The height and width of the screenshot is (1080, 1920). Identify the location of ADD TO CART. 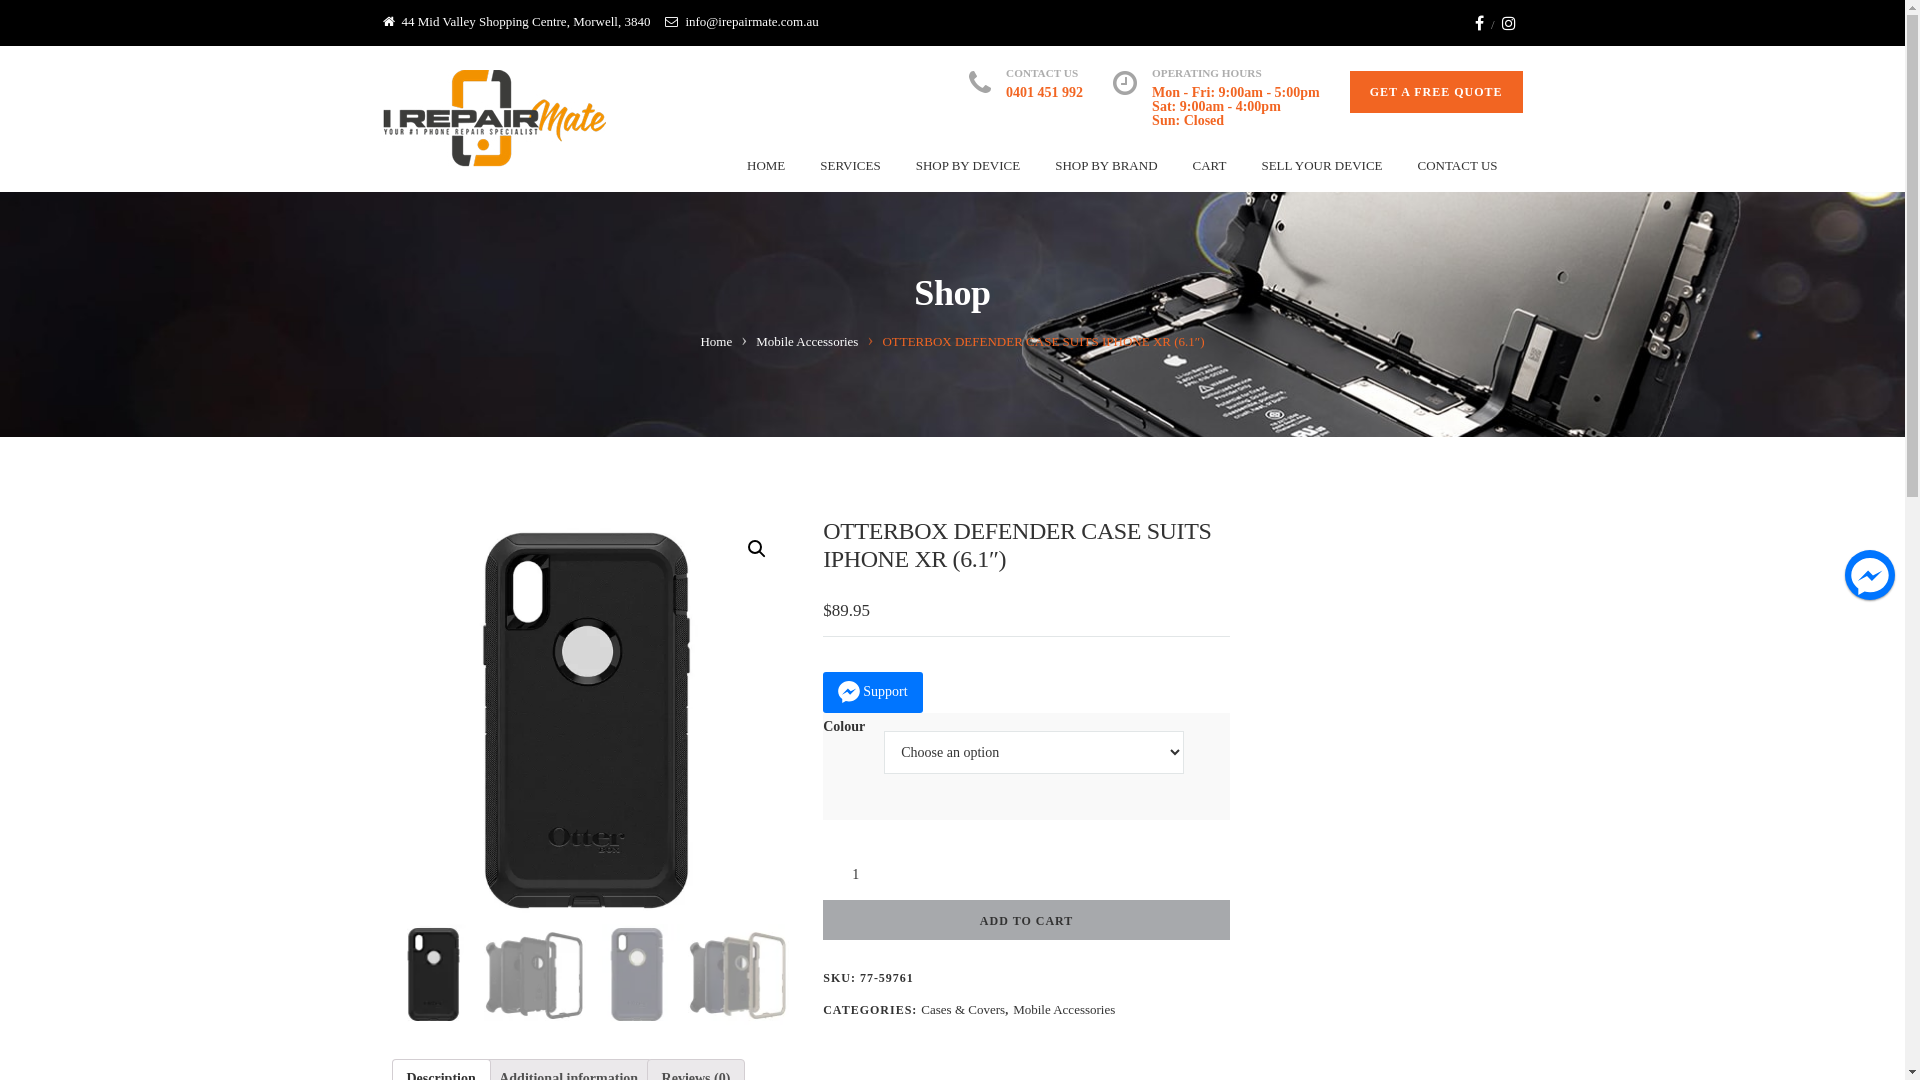
(1026, 920).